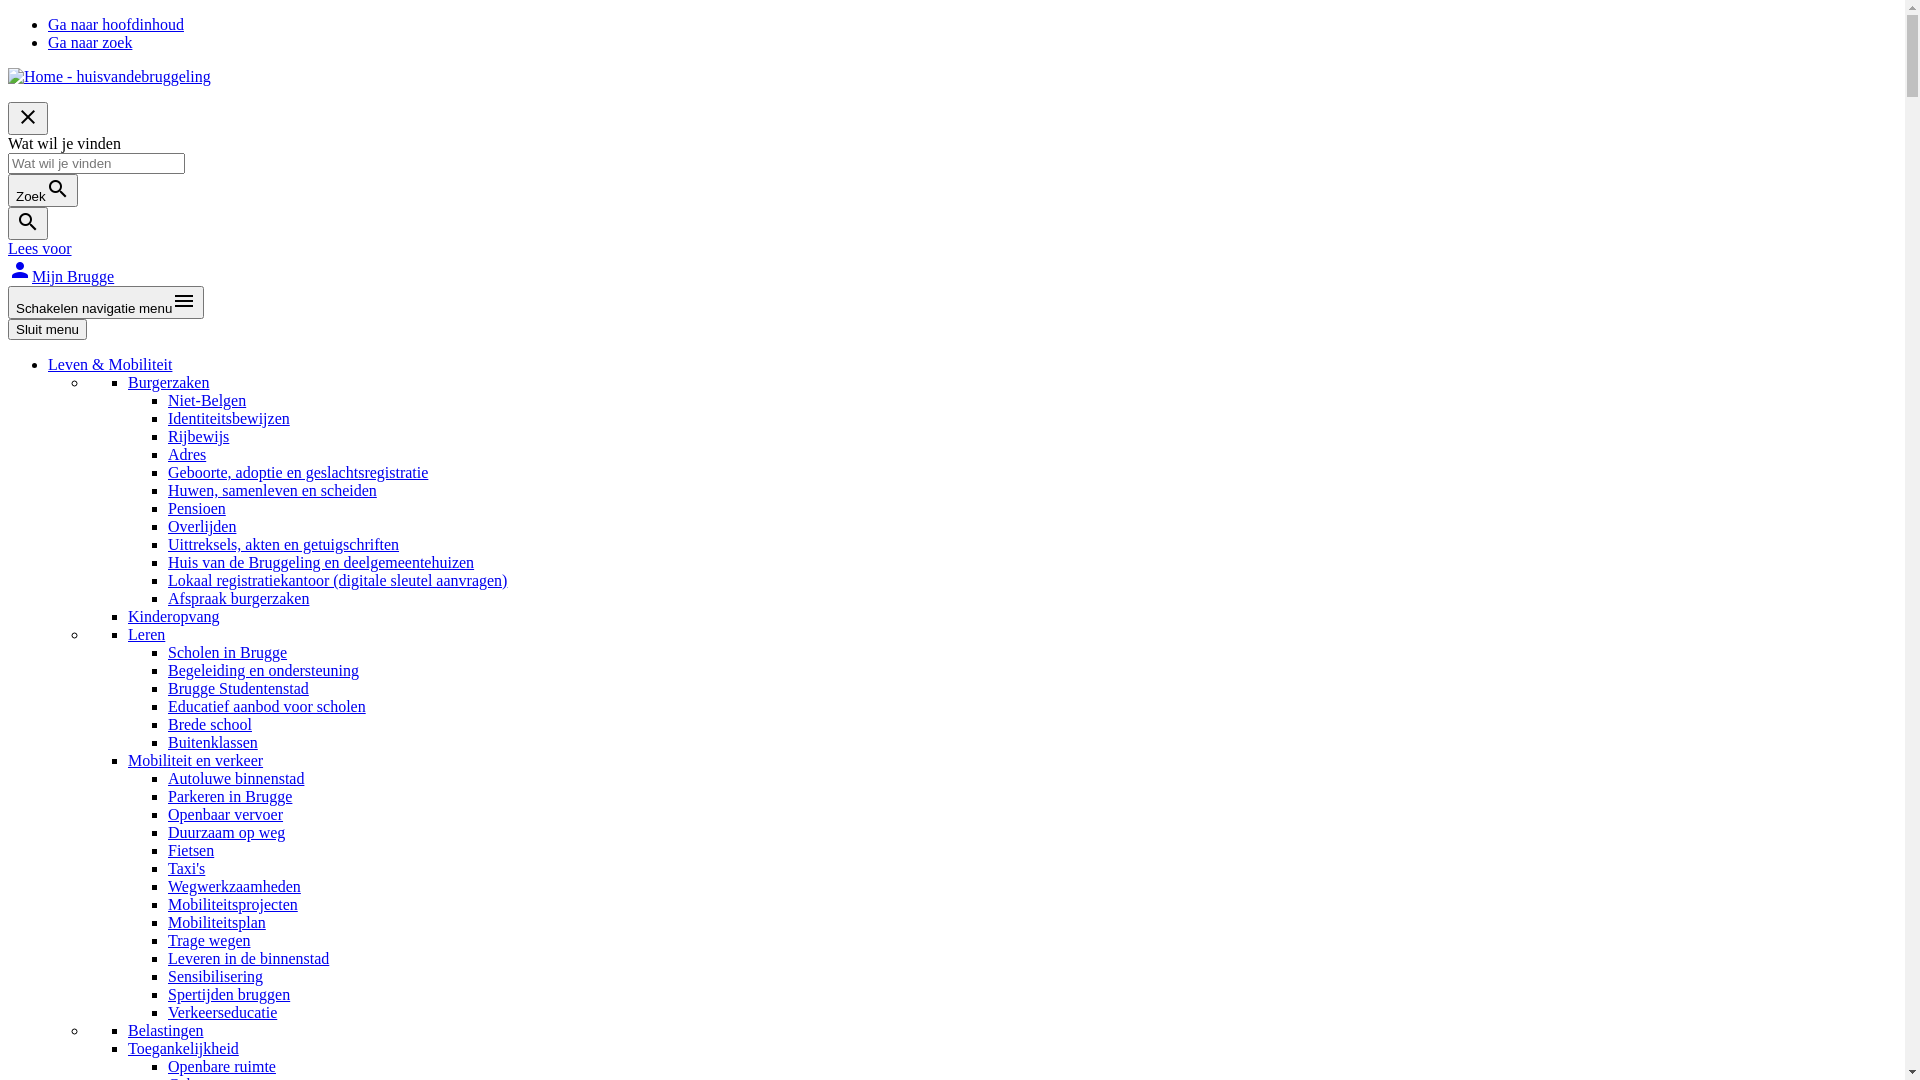 Image resolution: width=1920 pixels, height=1080 pixels. I want to click on Wegwerkzaamheden, so click(234, 886).